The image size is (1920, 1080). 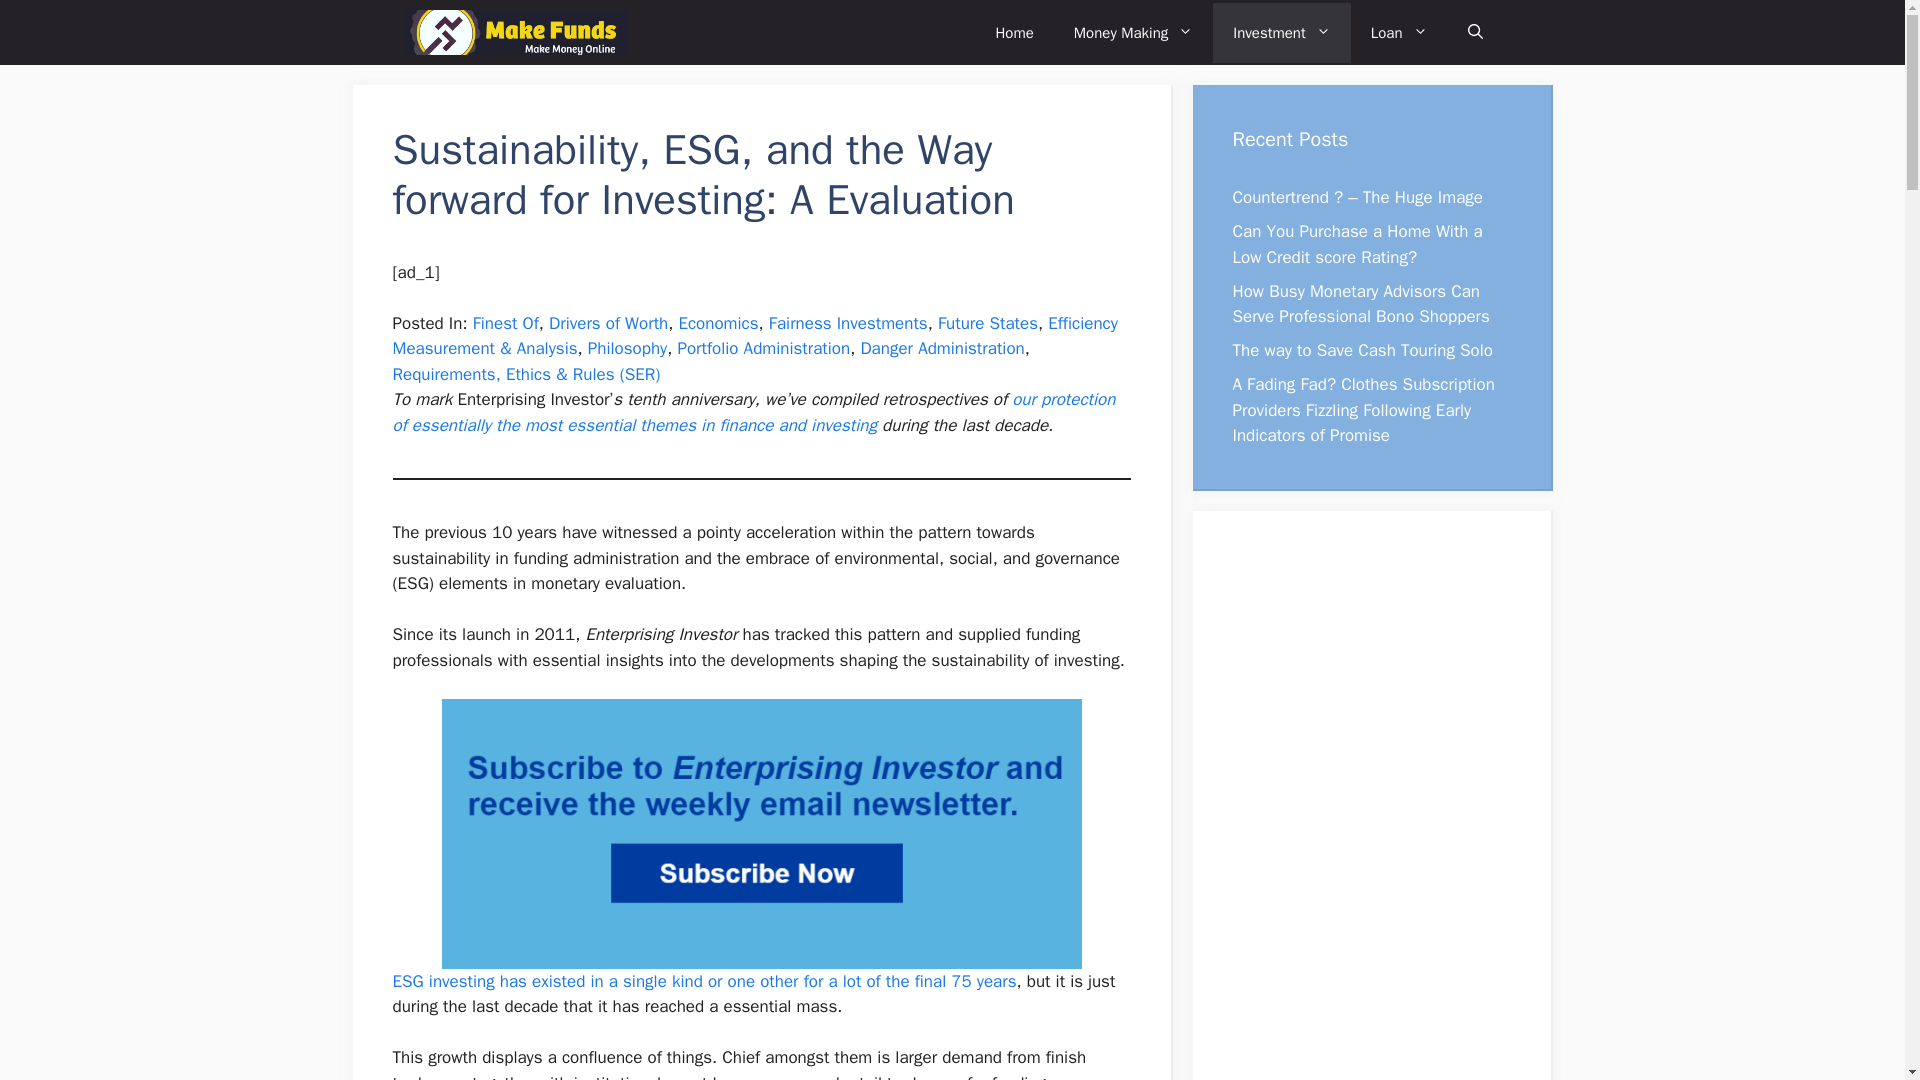 I want to click on Drivers of Worth, so click(x=608, y=323).